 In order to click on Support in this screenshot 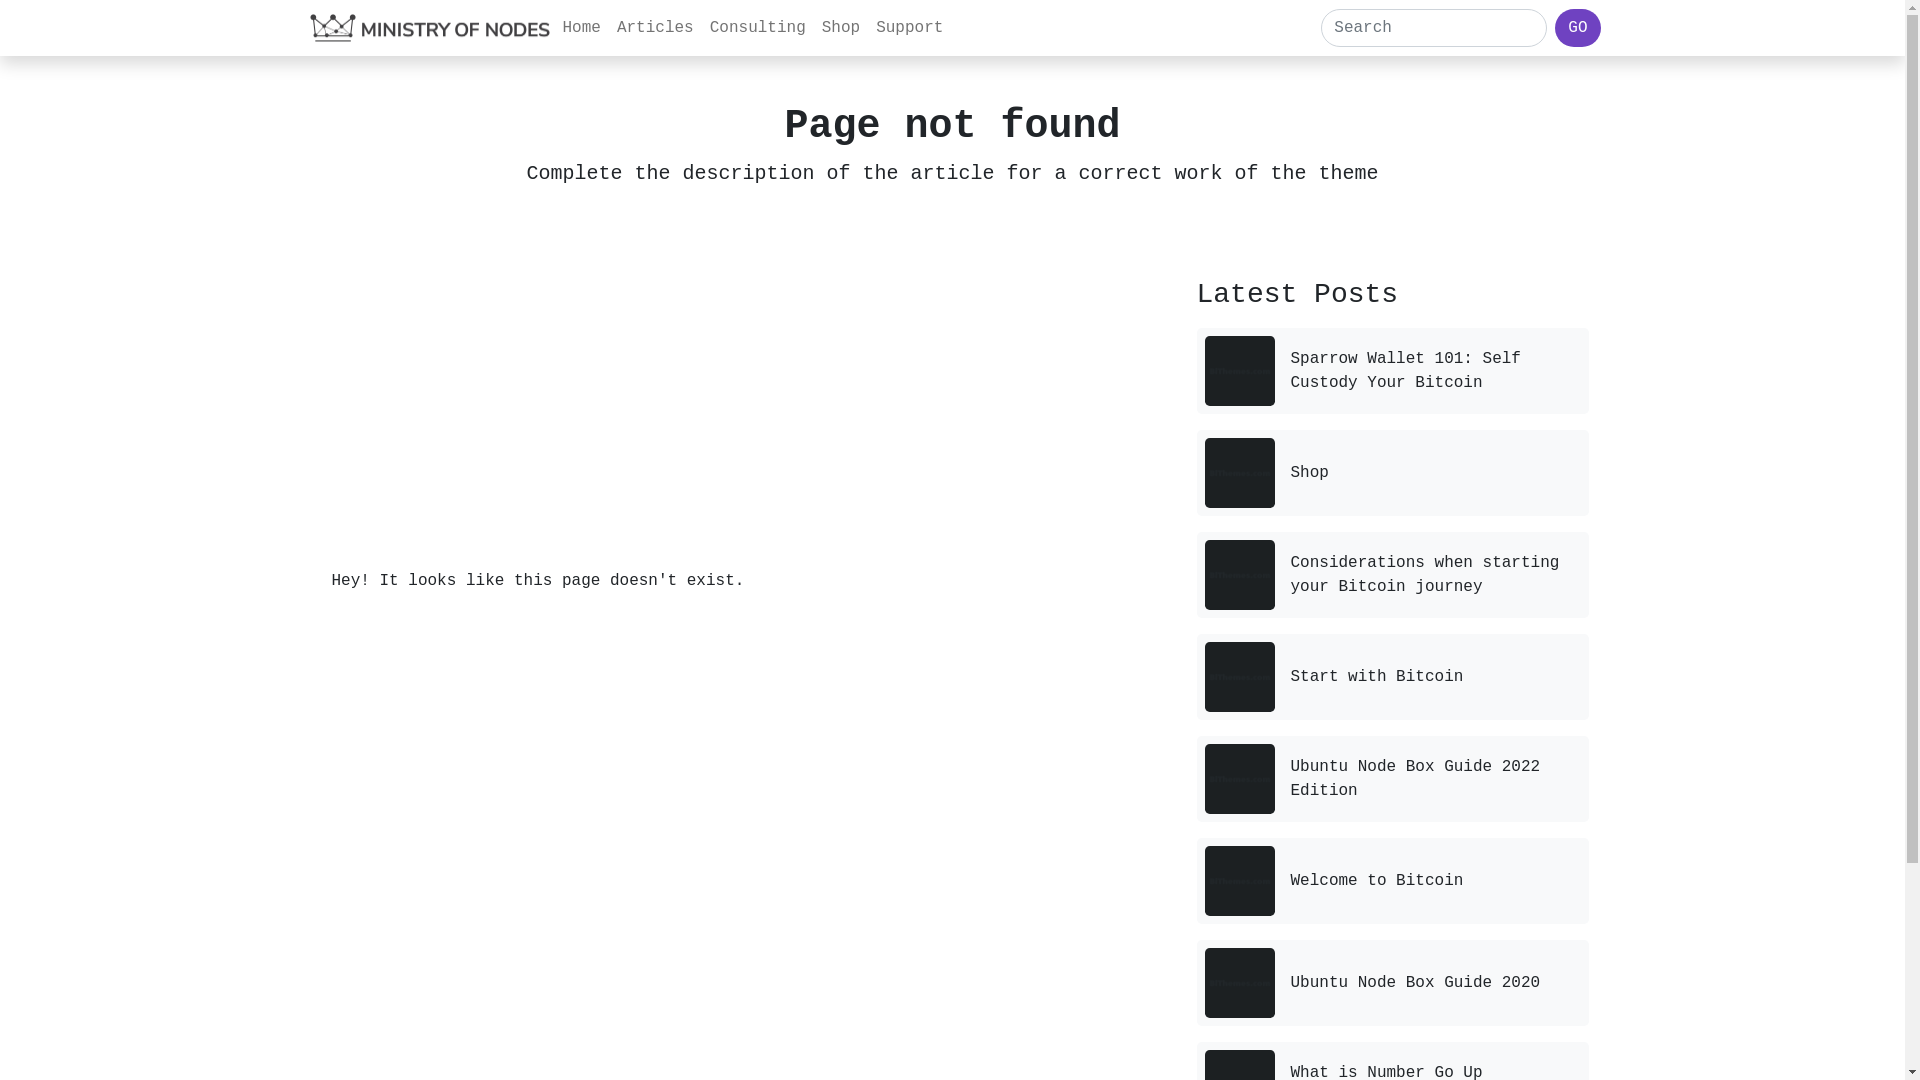, I will do `click(910, 28)`.